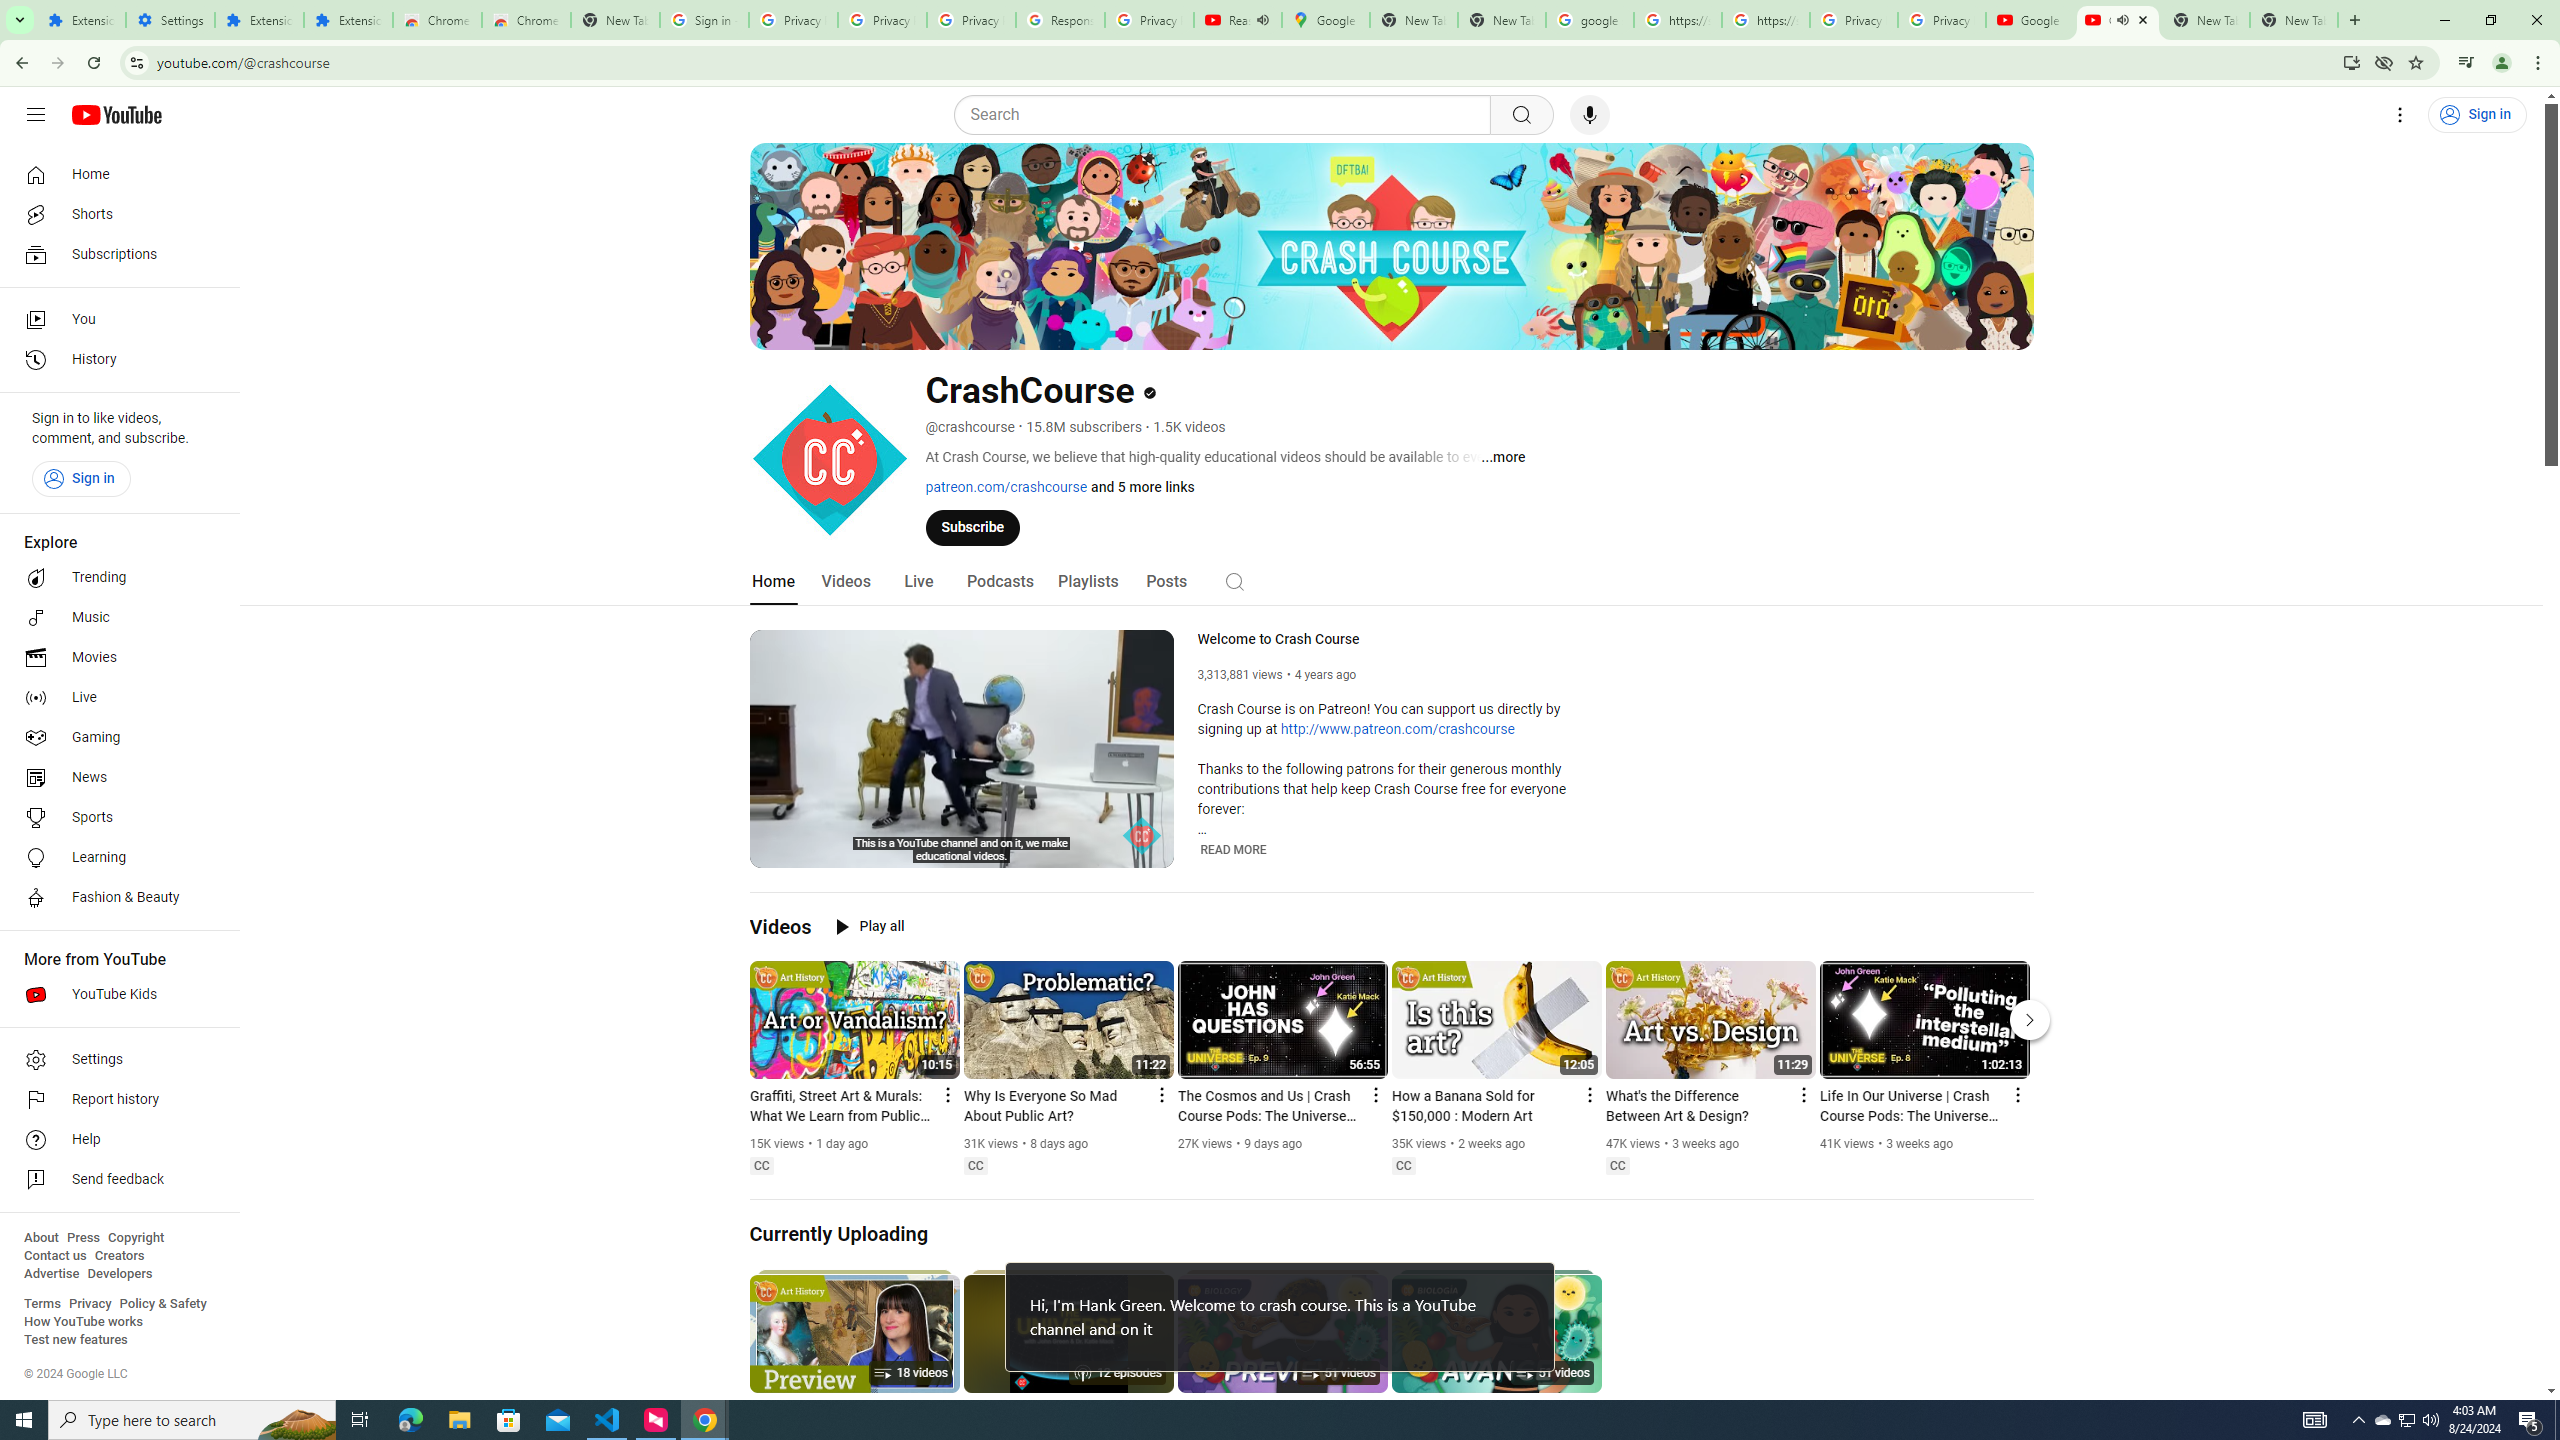 Image resolution: width=2560 pixels, height=1440 pixels. Describe the element at coordinates (870, 926) in the screenshot. I see `Play all` at that location.